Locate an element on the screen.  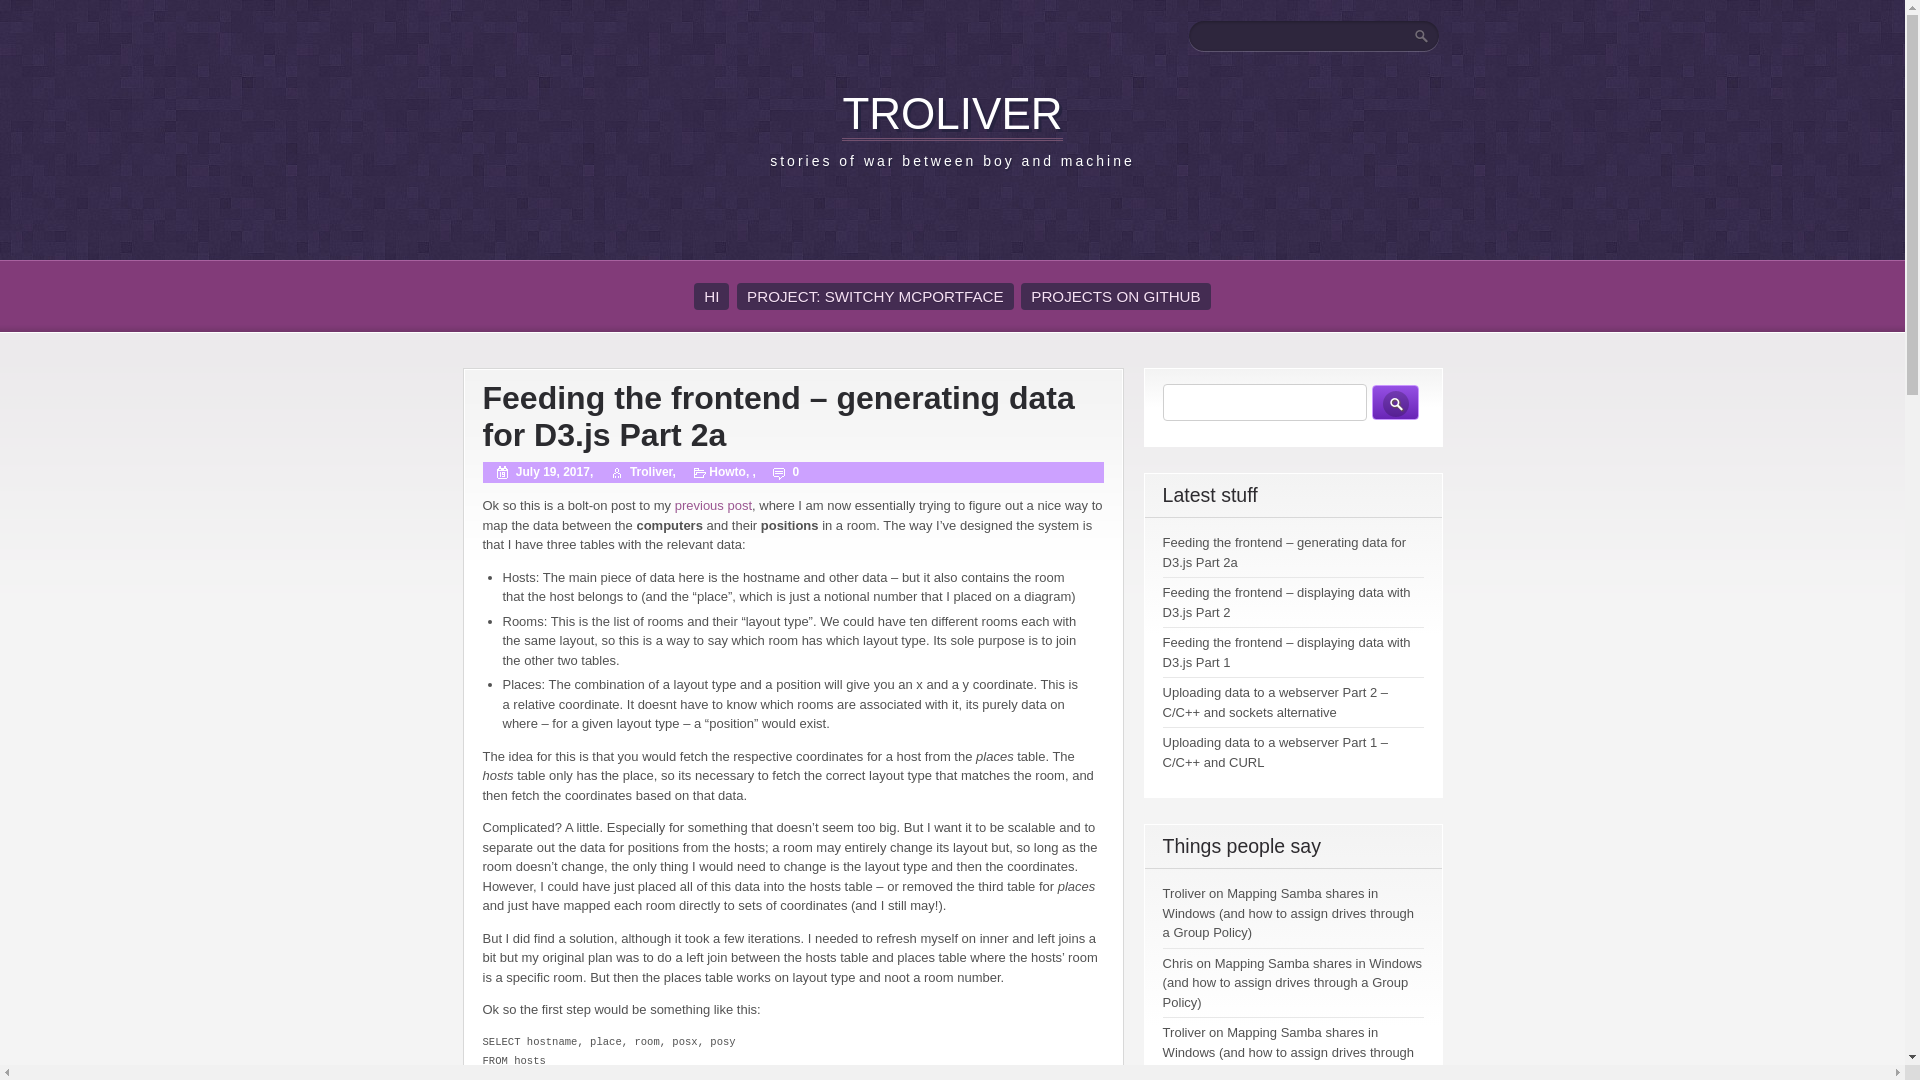
0 is located at coordinates (778, 472).